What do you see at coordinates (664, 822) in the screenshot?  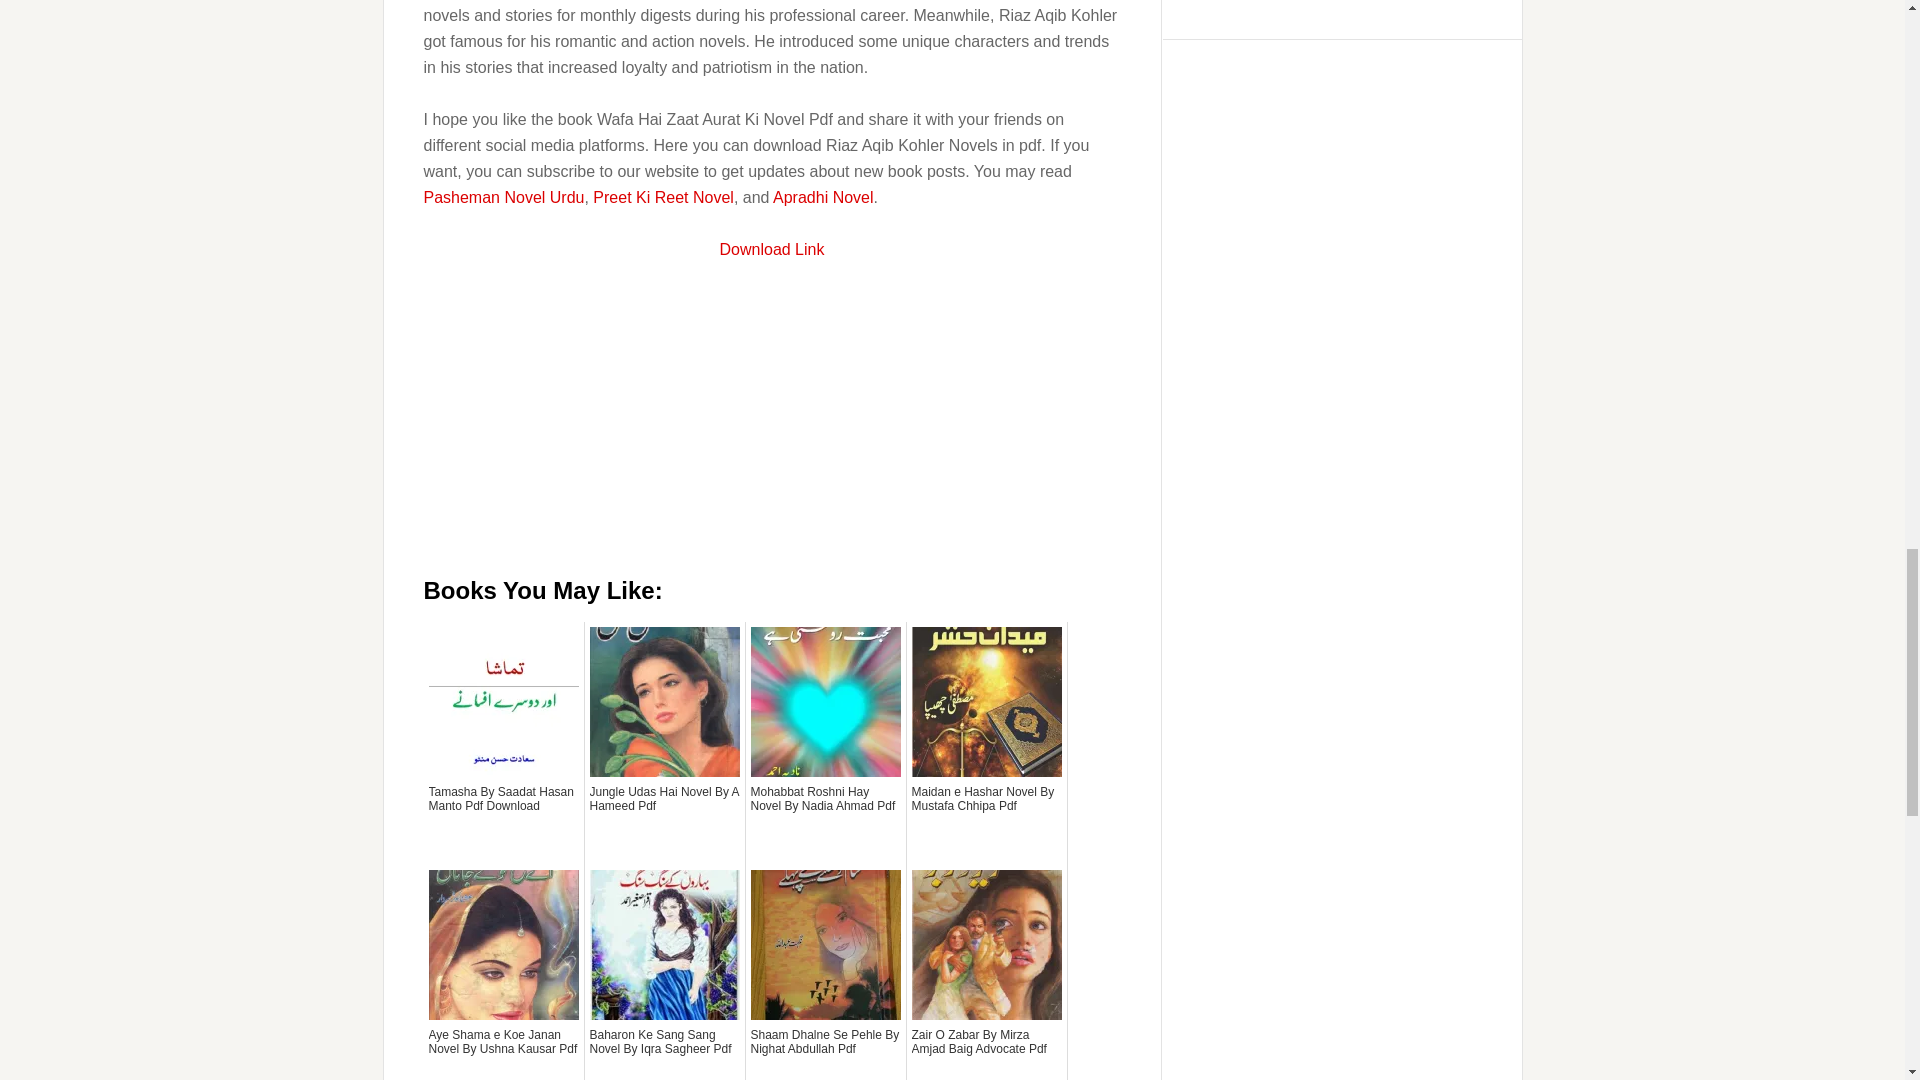 I see `Jungle Udas Hai Novel By A Hameed Pdf` at bounding box center [664, 822].